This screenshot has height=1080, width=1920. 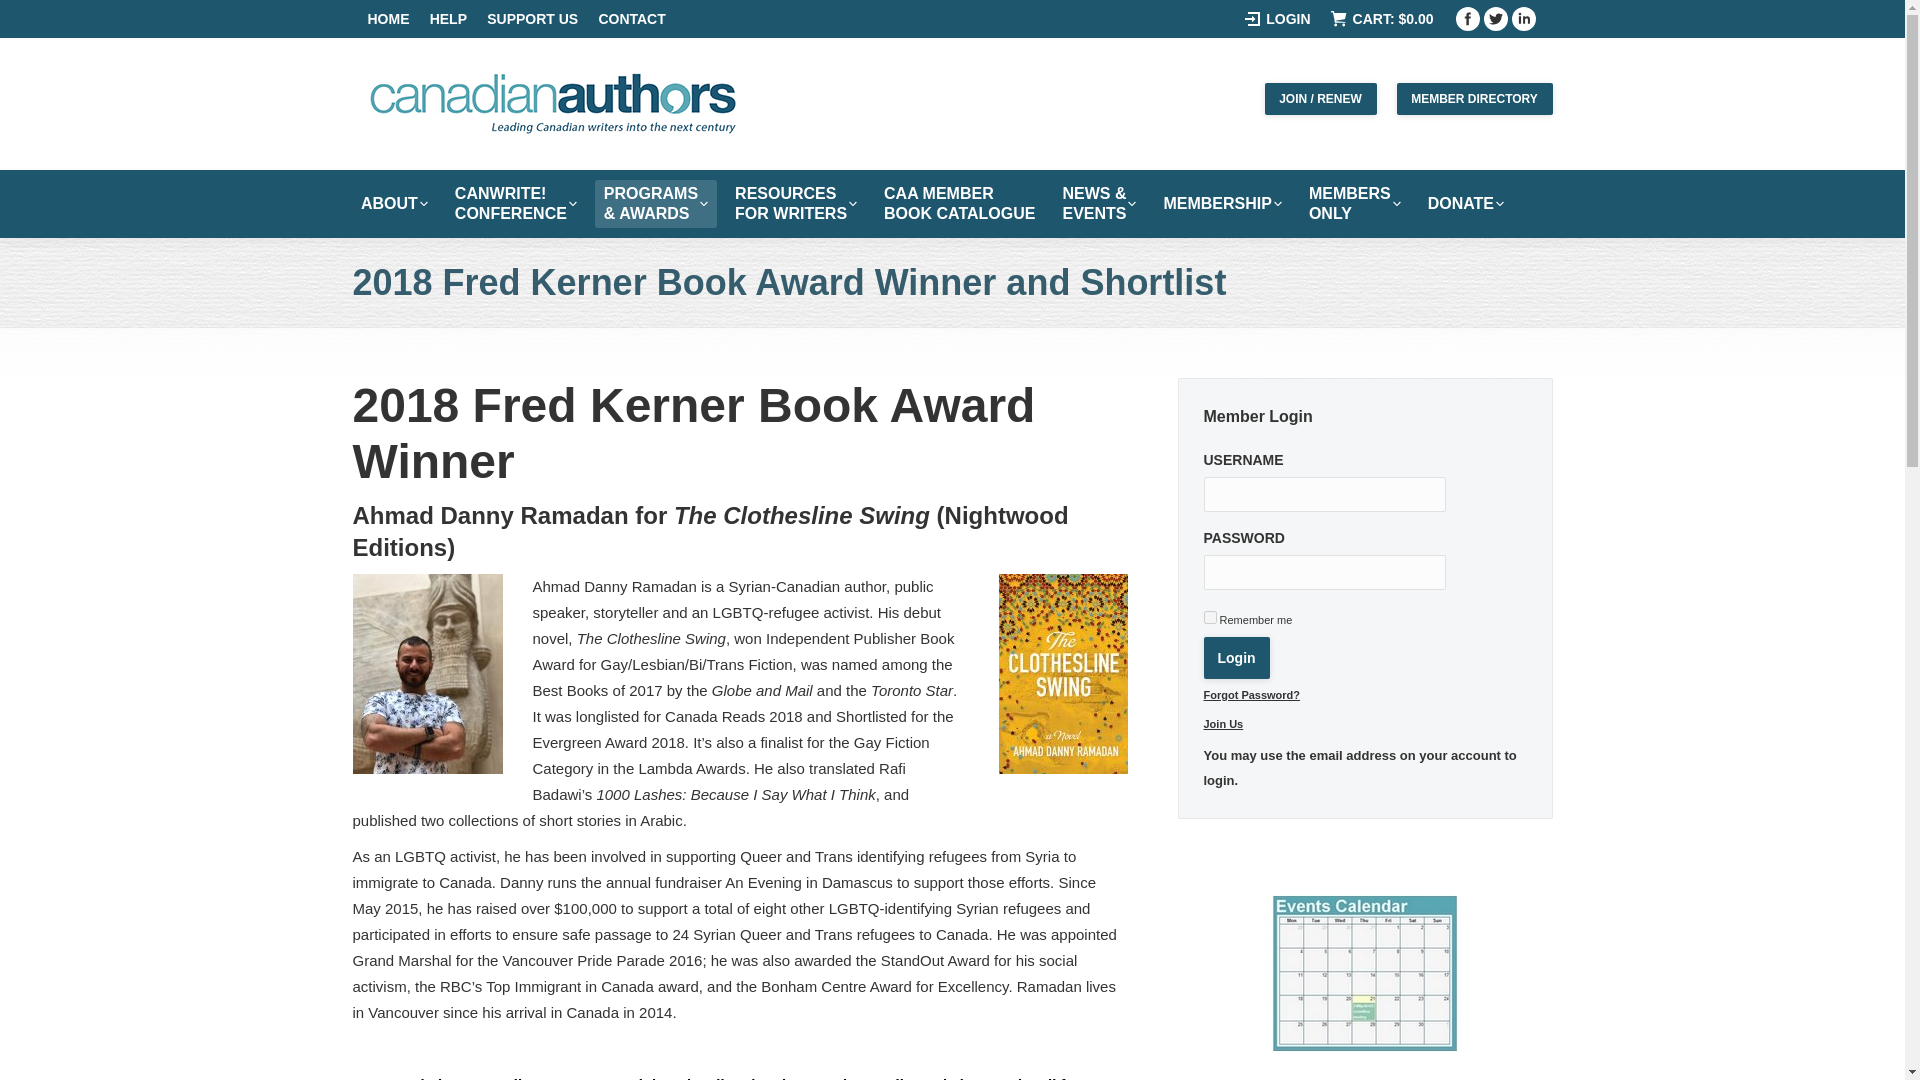 What do you see at coordinates (393, 204) in the screenshot?
I see `HELP` at bounding box center [393, 204].